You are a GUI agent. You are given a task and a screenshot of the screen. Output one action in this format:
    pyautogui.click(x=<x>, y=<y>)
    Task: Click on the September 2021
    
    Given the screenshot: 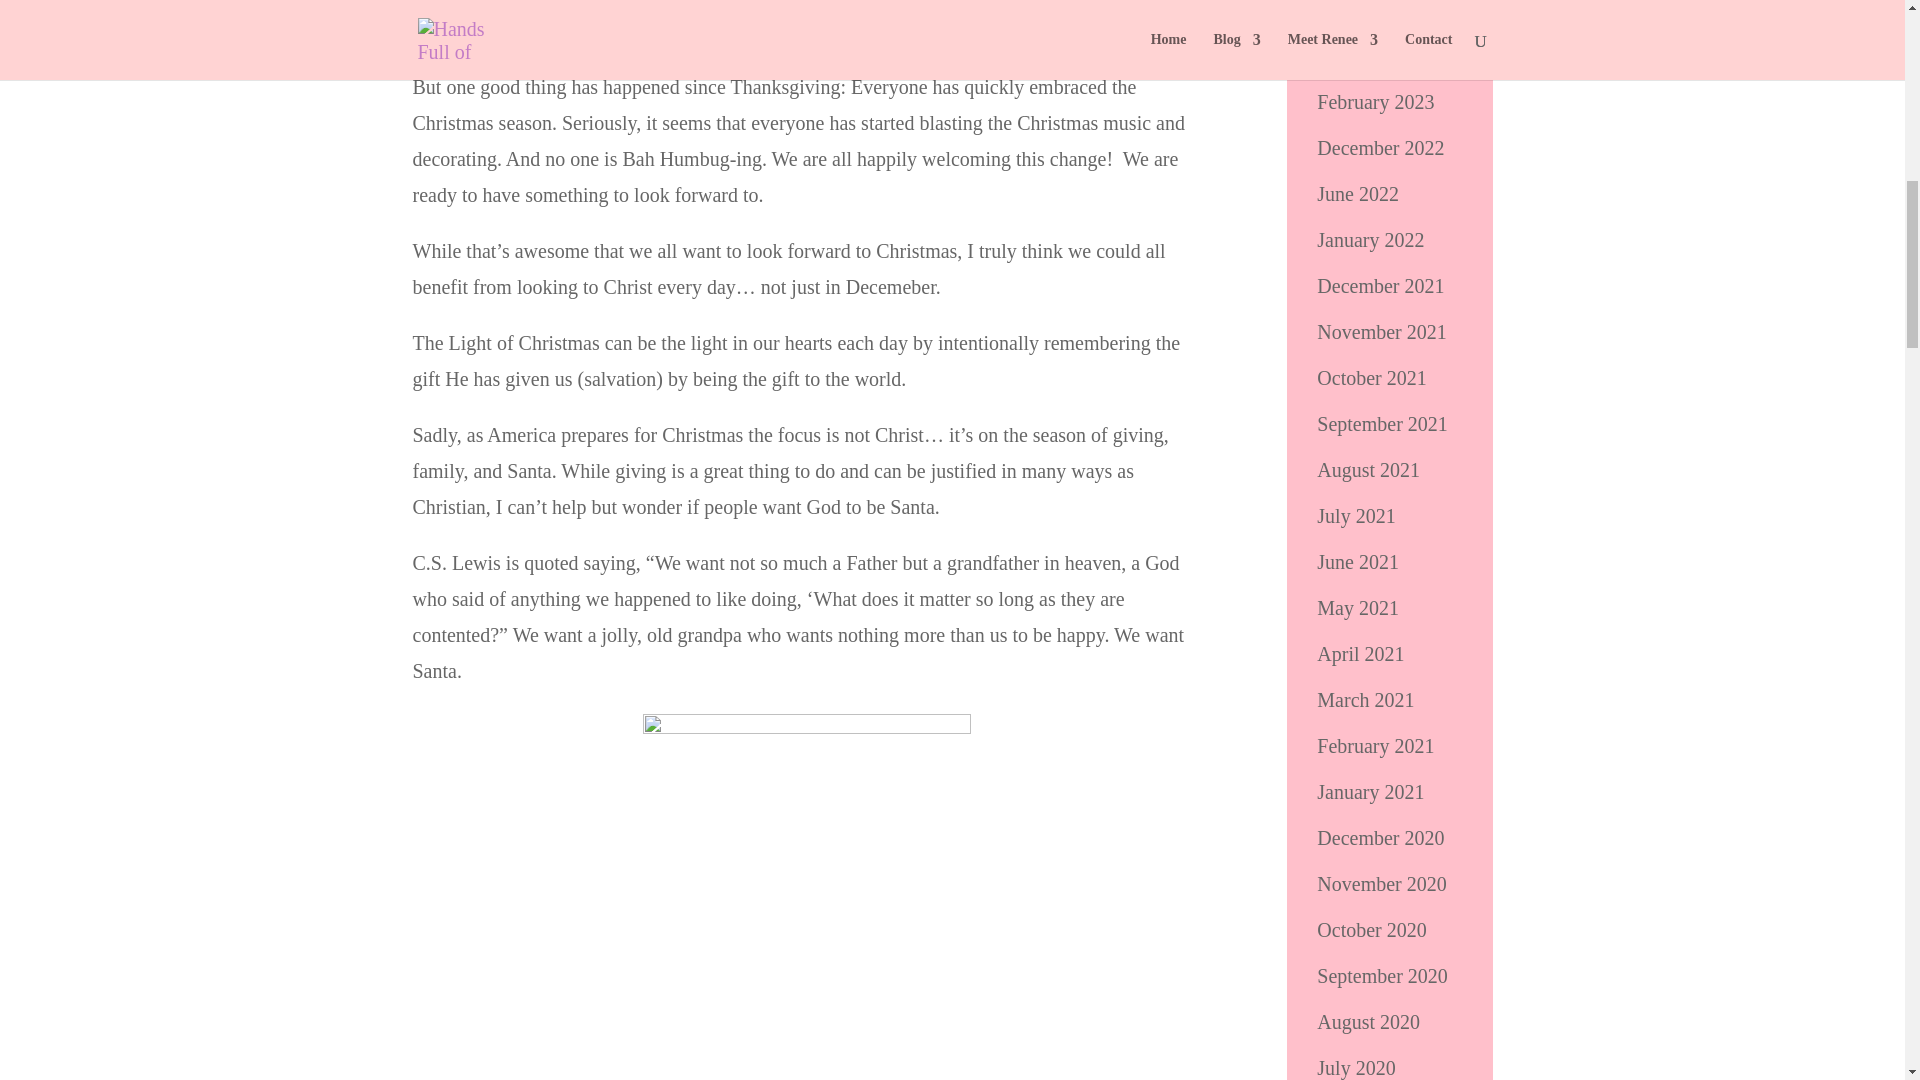 What is the action you would take?
    pyautogui.click(x=1382, y=424)
    